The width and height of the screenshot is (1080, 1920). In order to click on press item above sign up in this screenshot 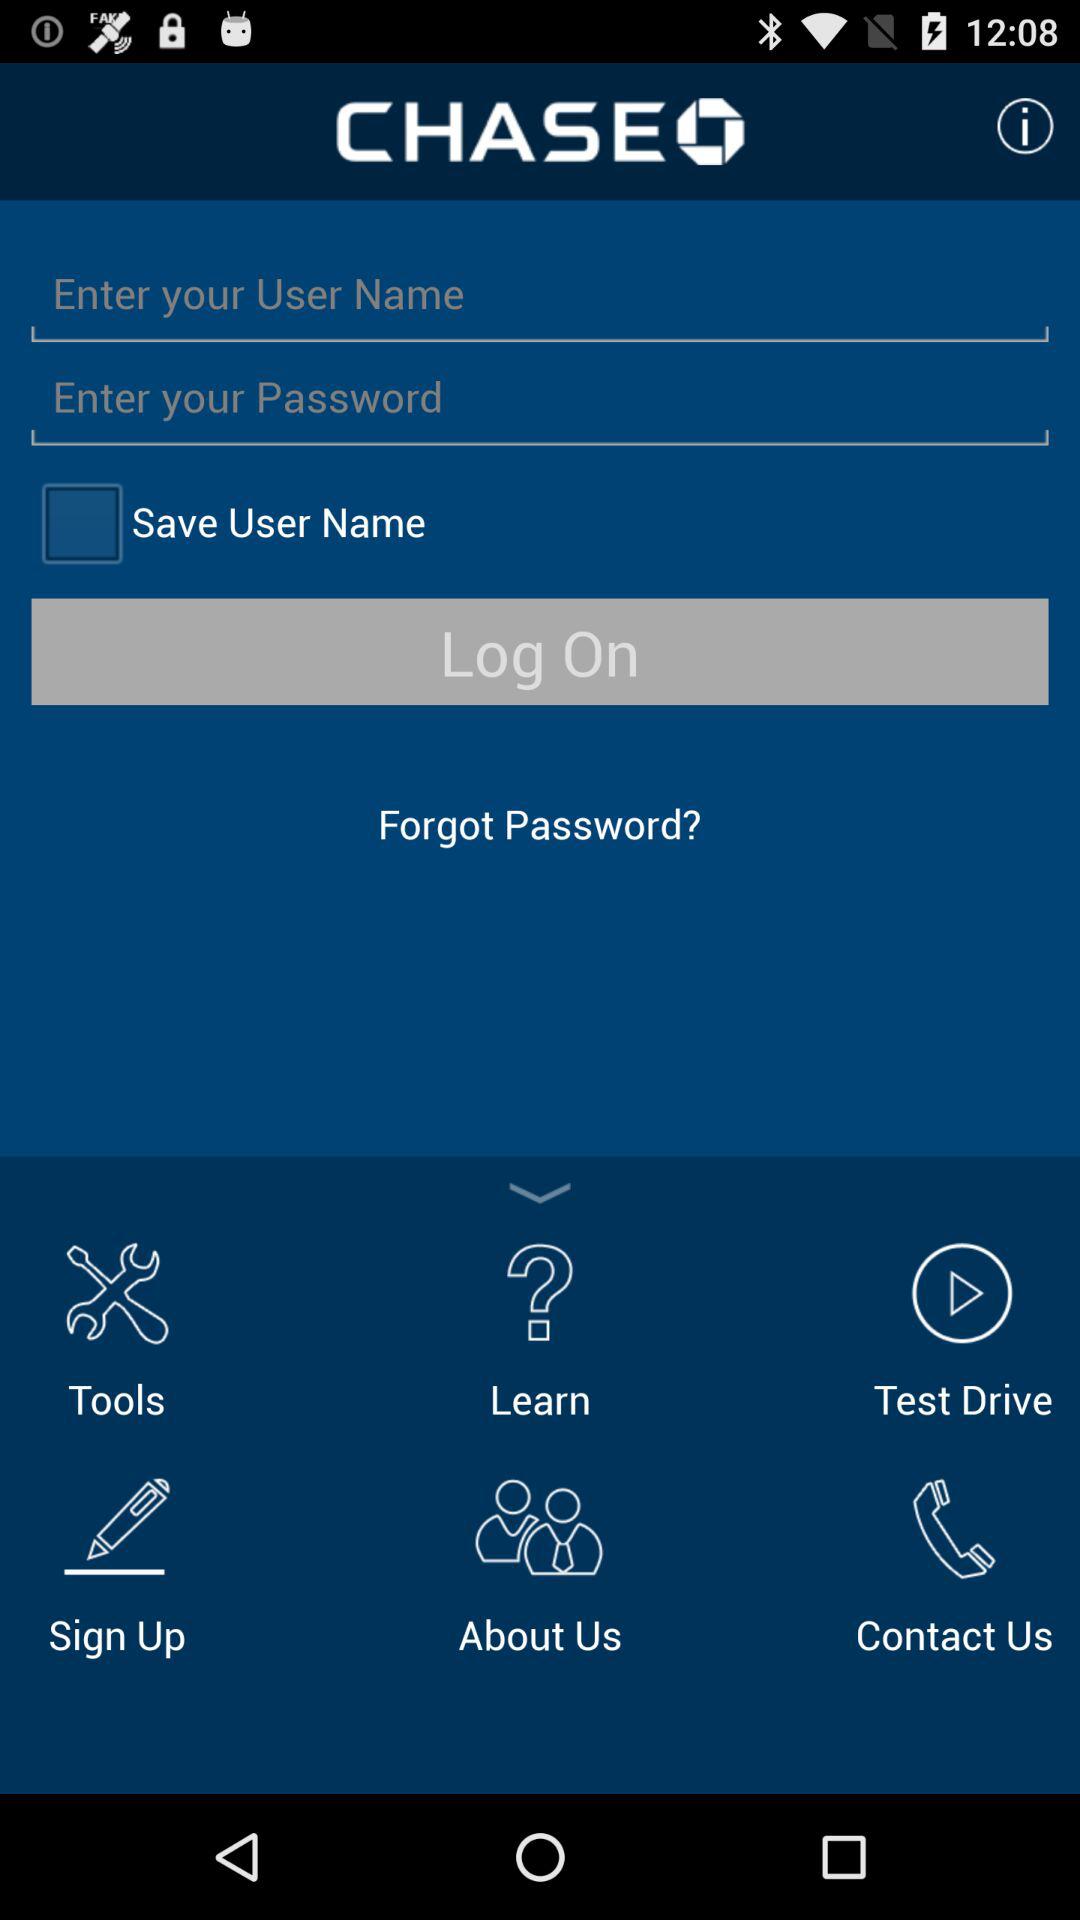, I will do `click(116, 1328)`.